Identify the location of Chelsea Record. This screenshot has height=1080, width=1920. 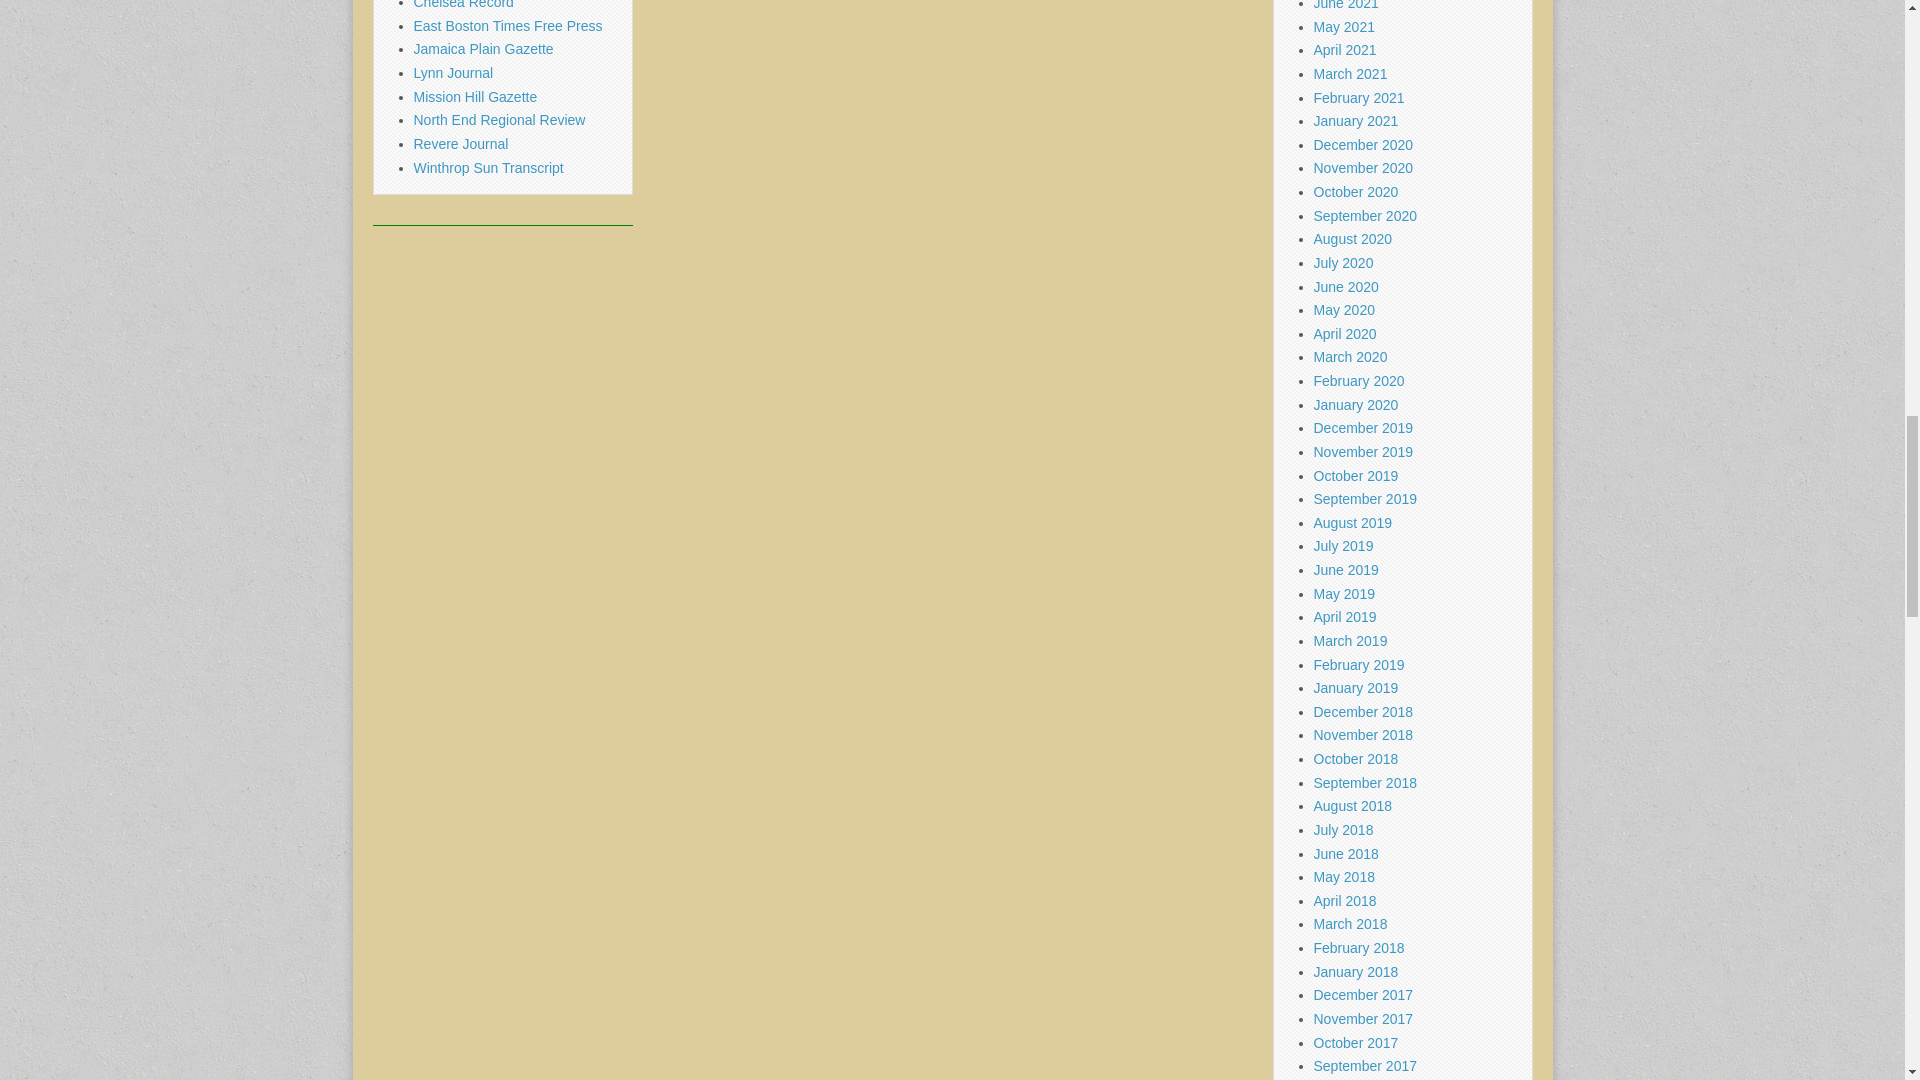
(464, 4).